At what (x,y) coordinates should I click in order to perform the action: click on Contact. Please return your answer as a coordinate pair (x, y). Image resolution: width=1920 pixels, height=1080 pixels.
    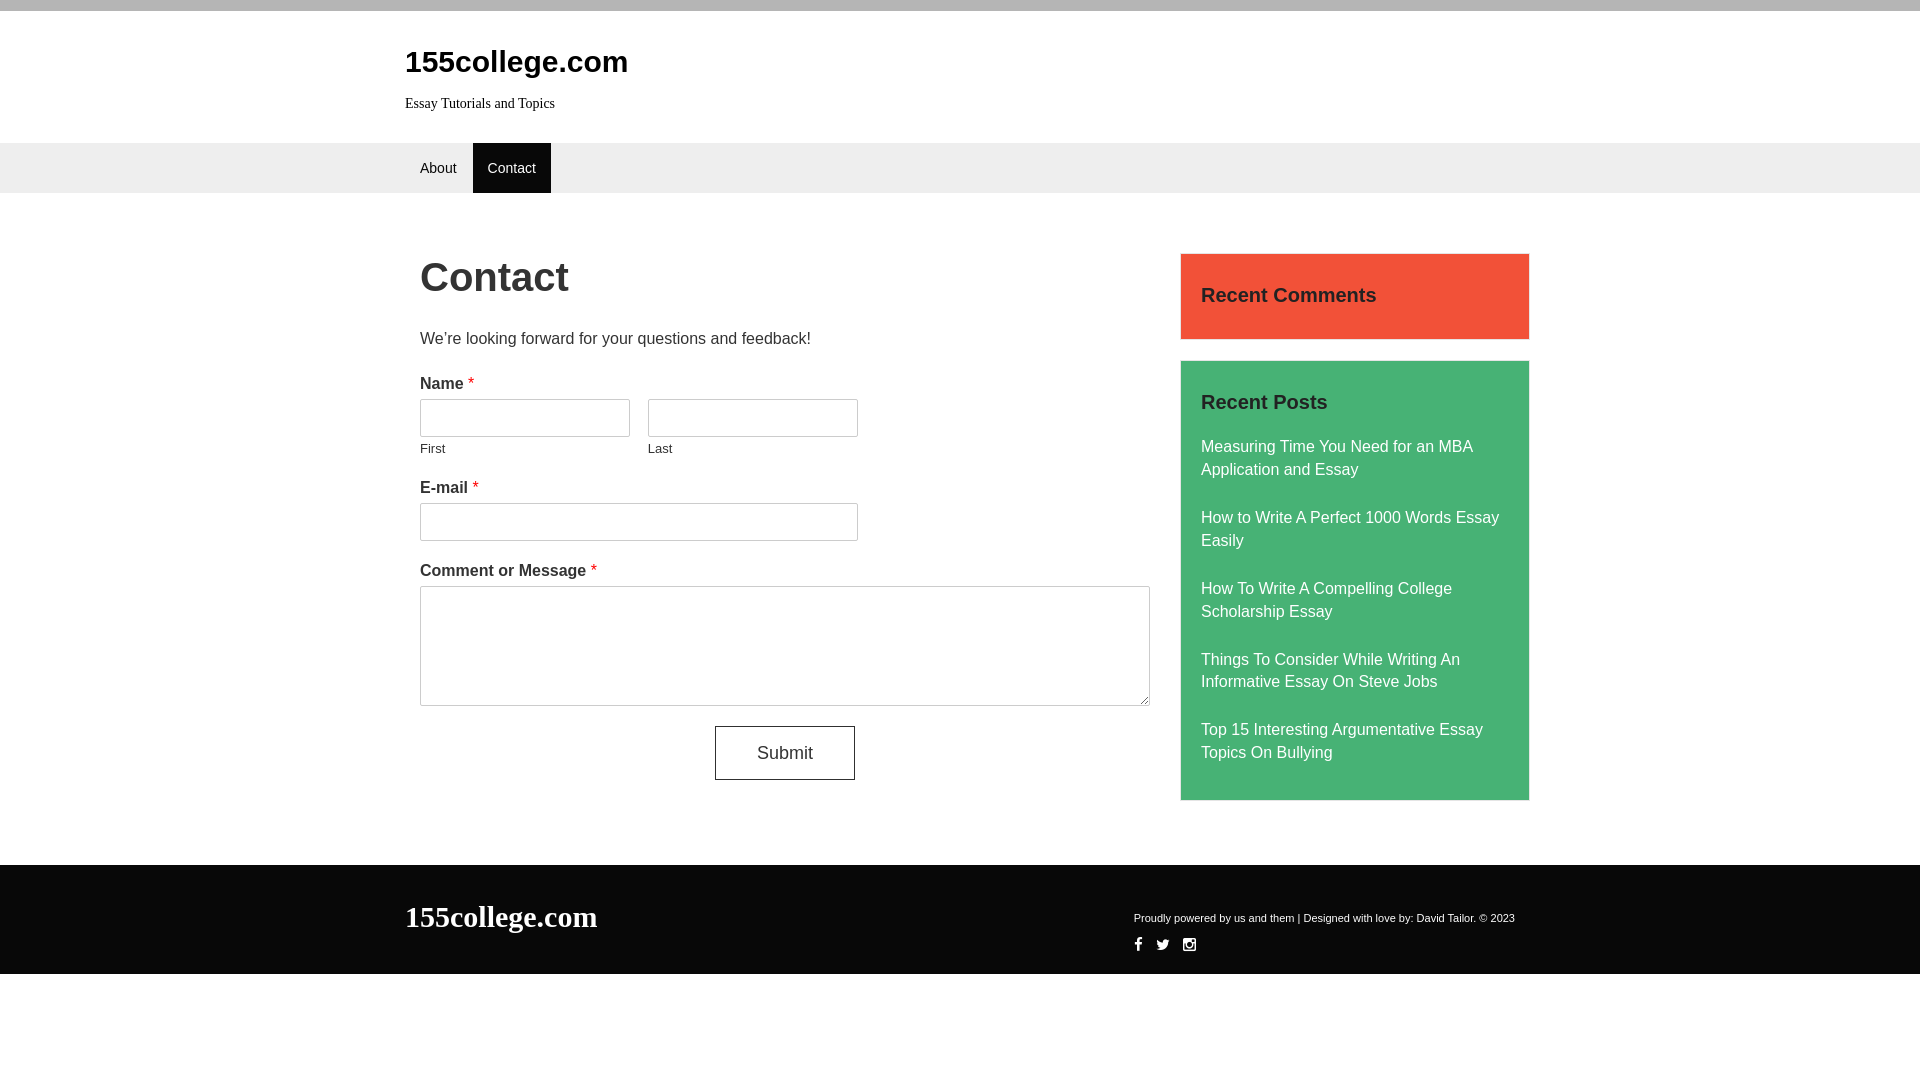
    Looking at the image, I should click on (512, 168).